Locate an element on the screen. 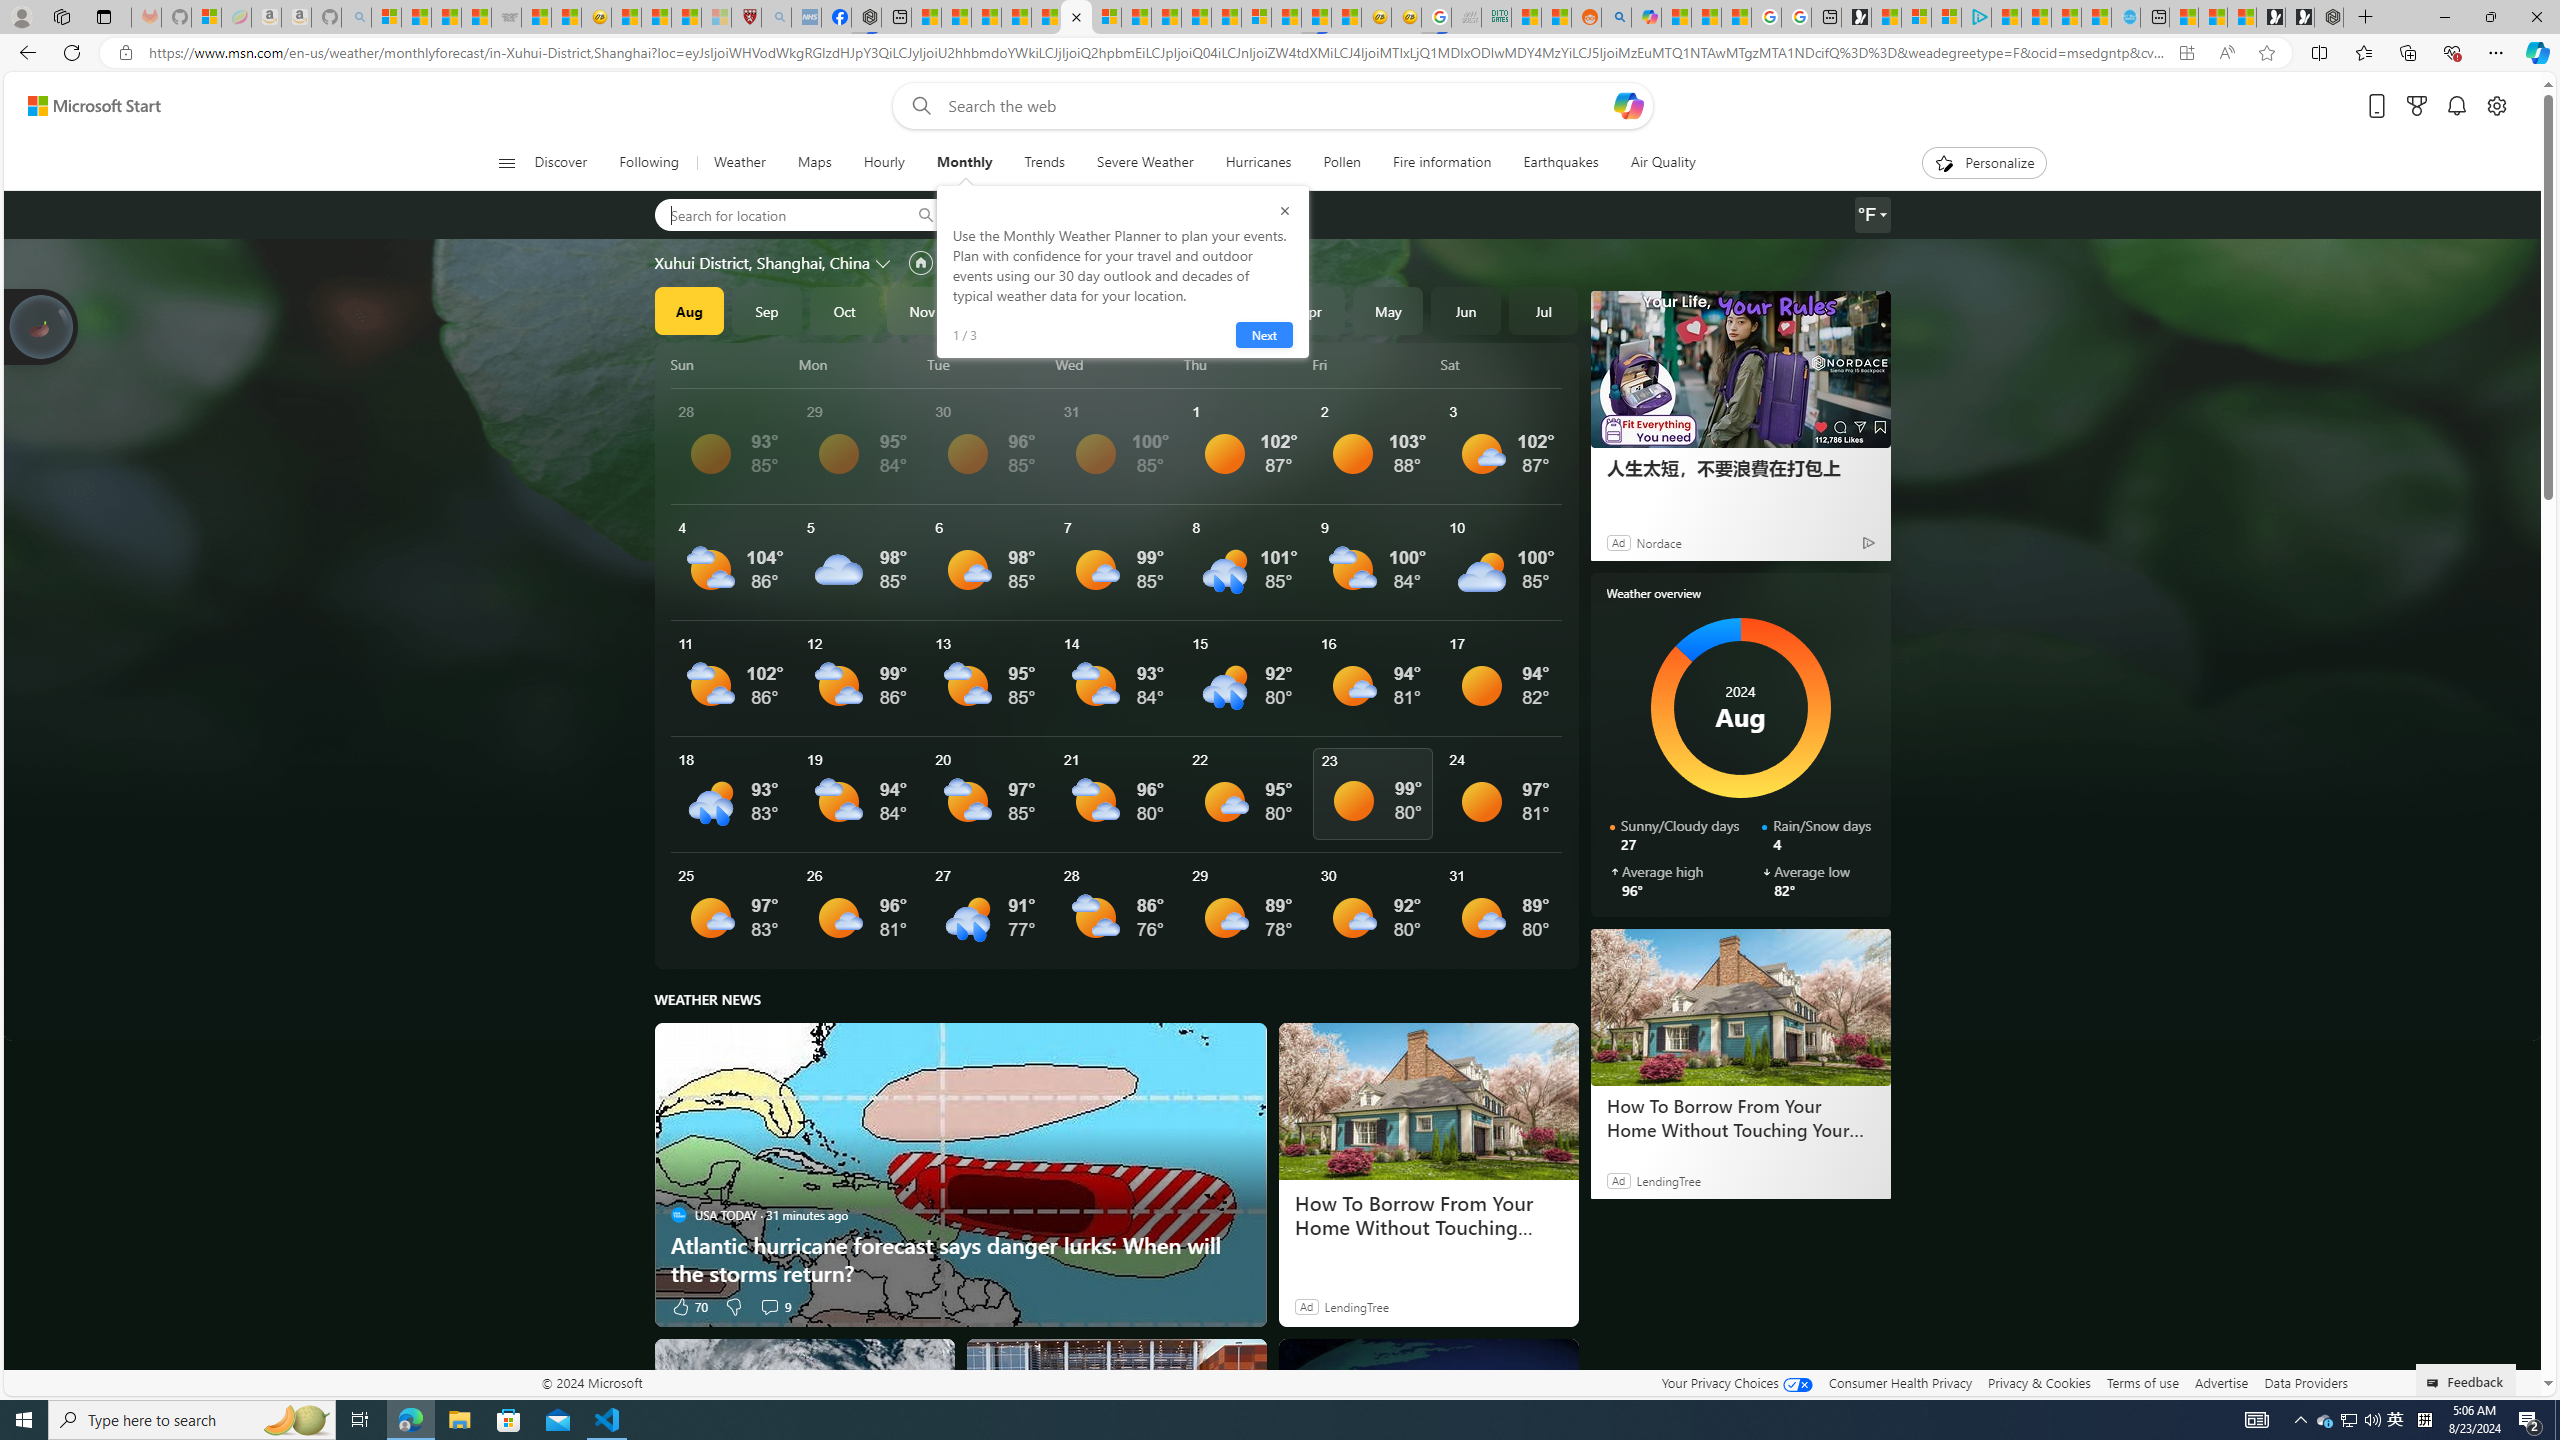  Weather is located at coordinates (740, 163).